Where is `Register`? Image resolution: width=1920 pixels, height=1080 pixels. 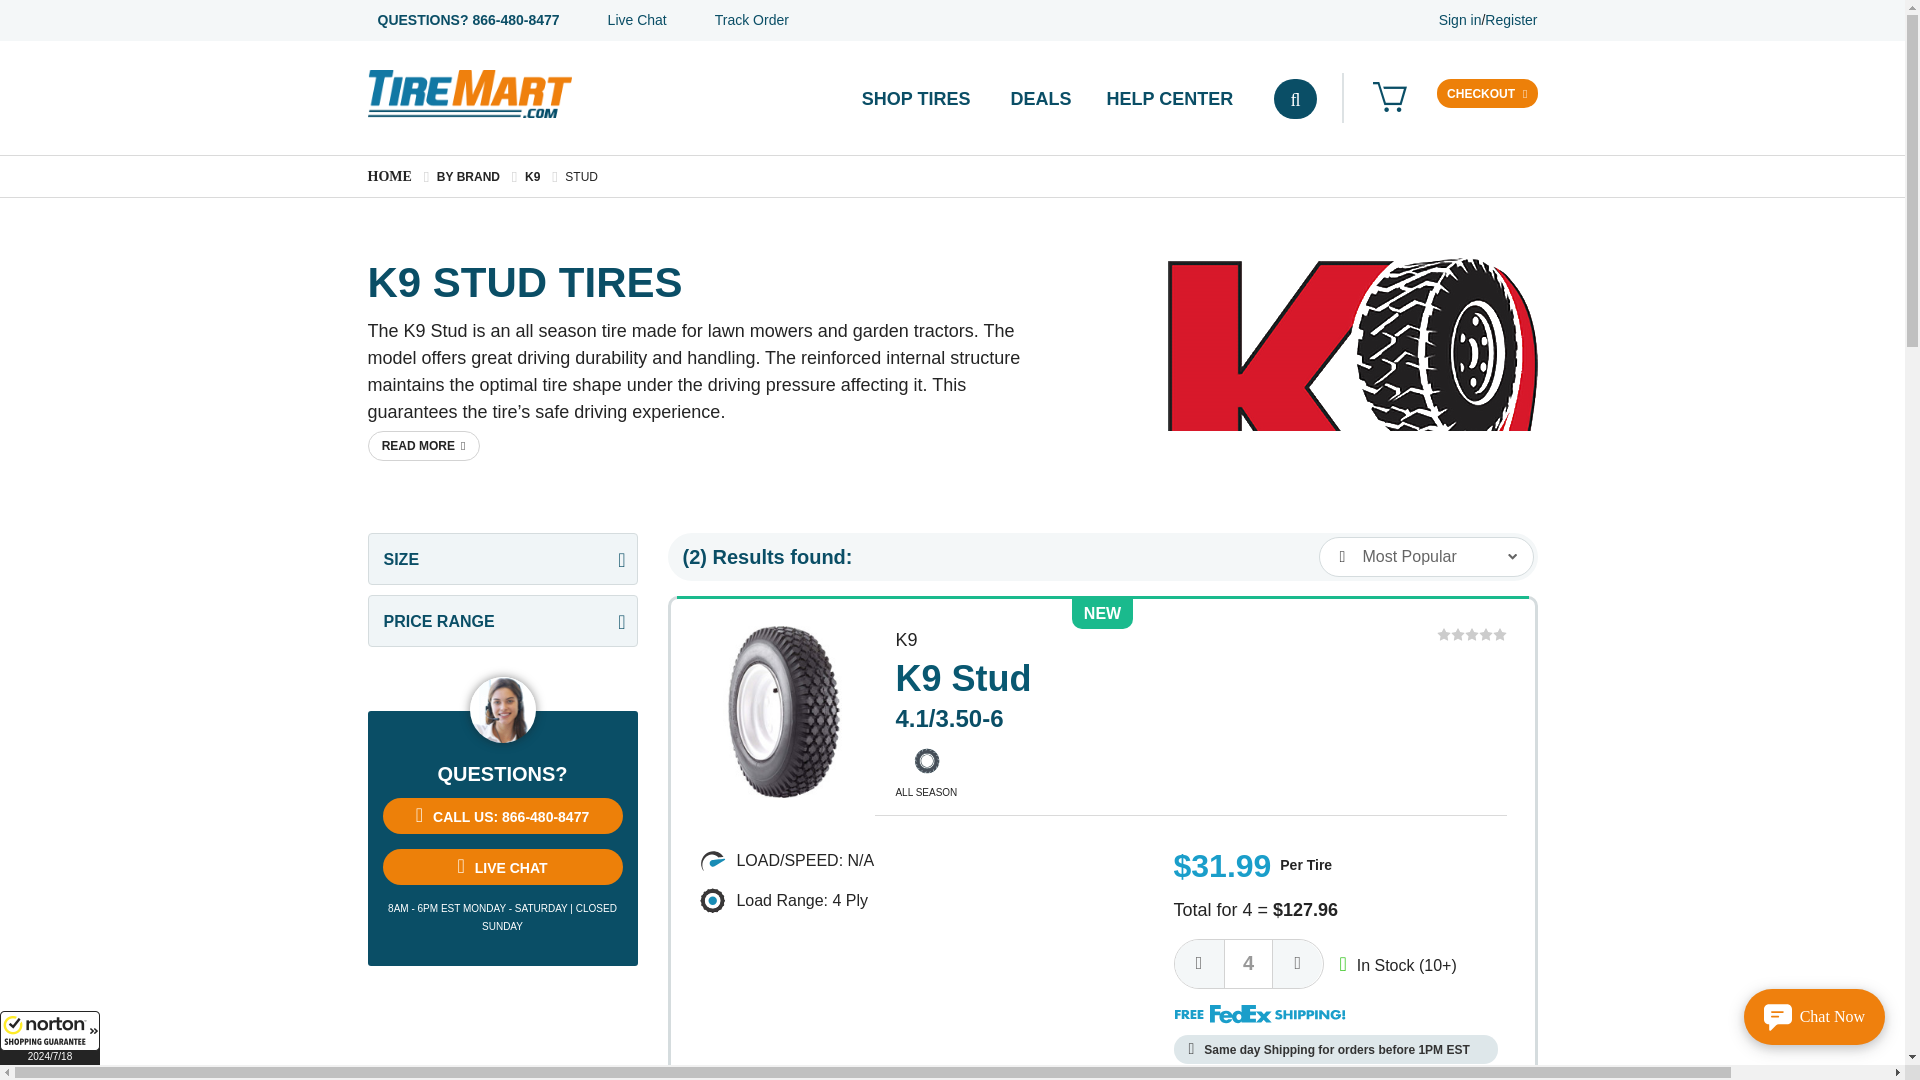
Register is located at coordinates (1510, 20).